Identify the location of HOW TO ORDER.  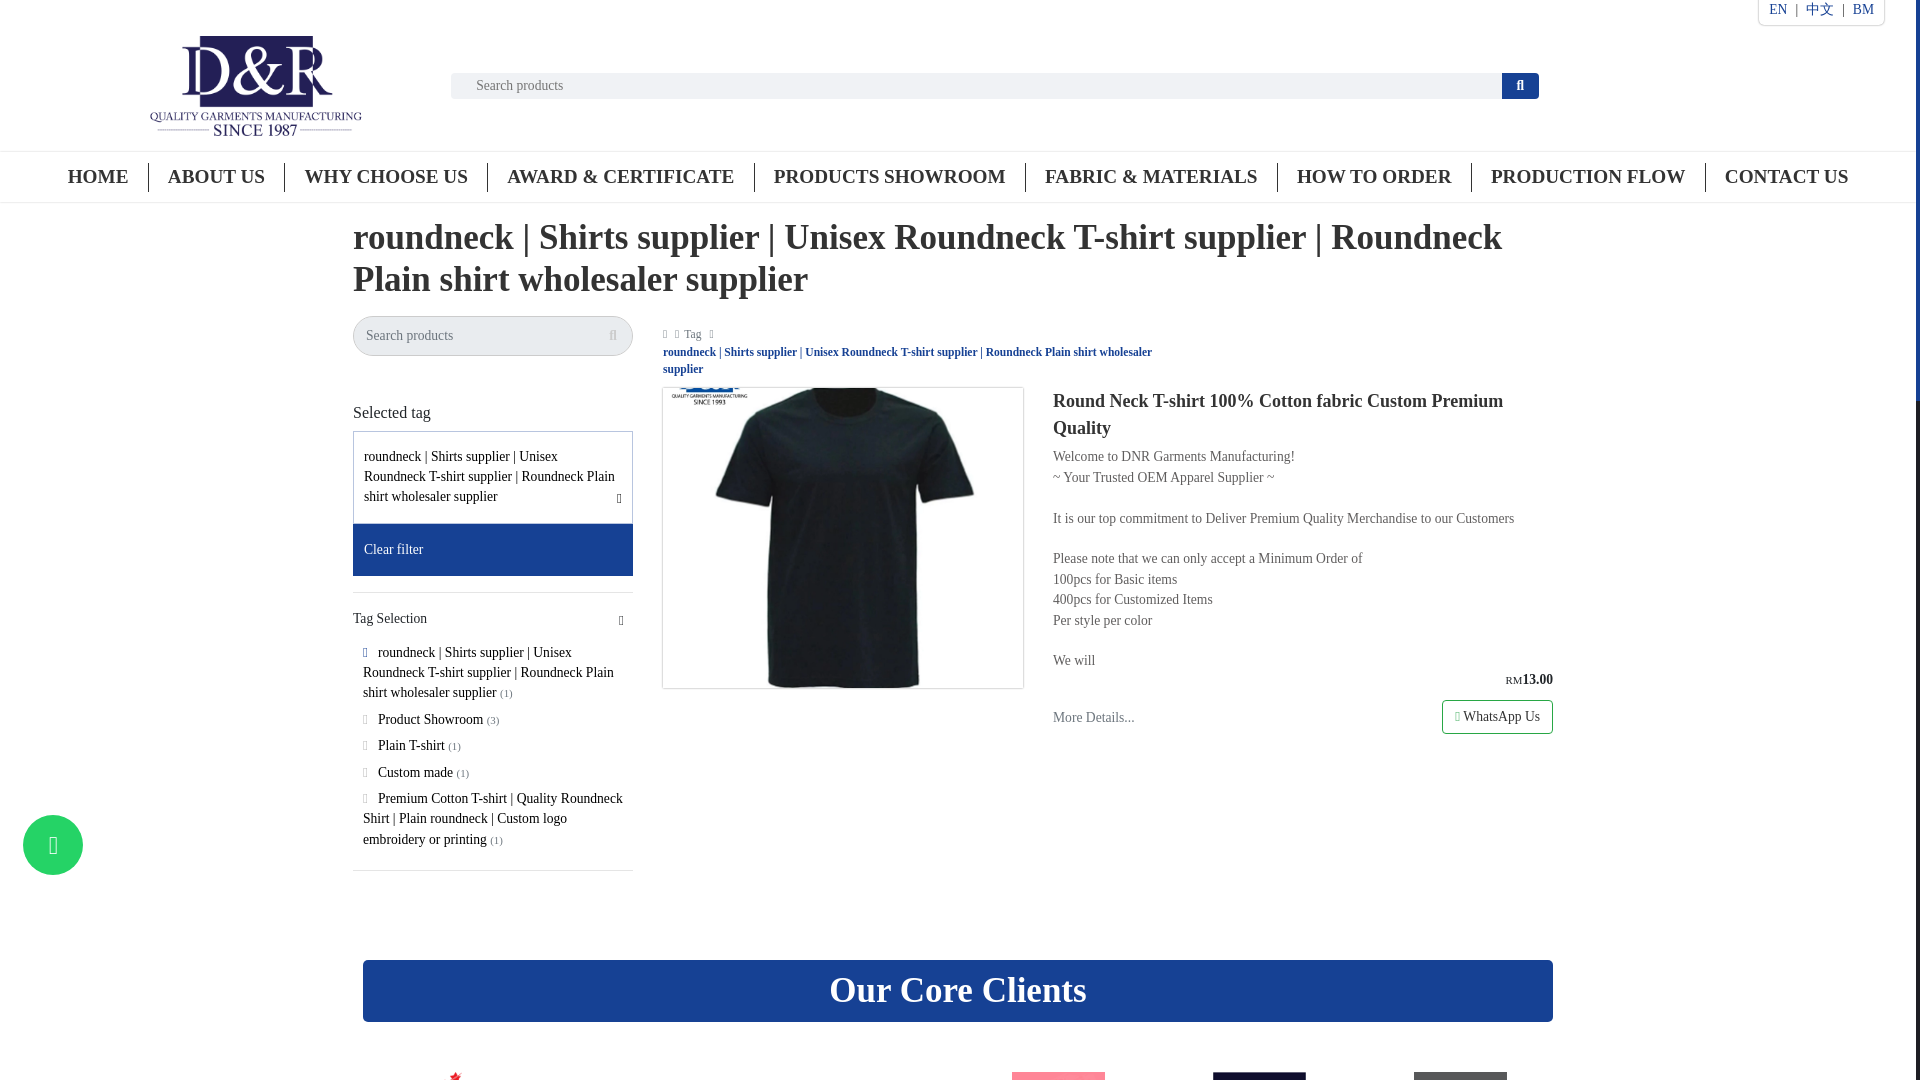
(1374, 176).